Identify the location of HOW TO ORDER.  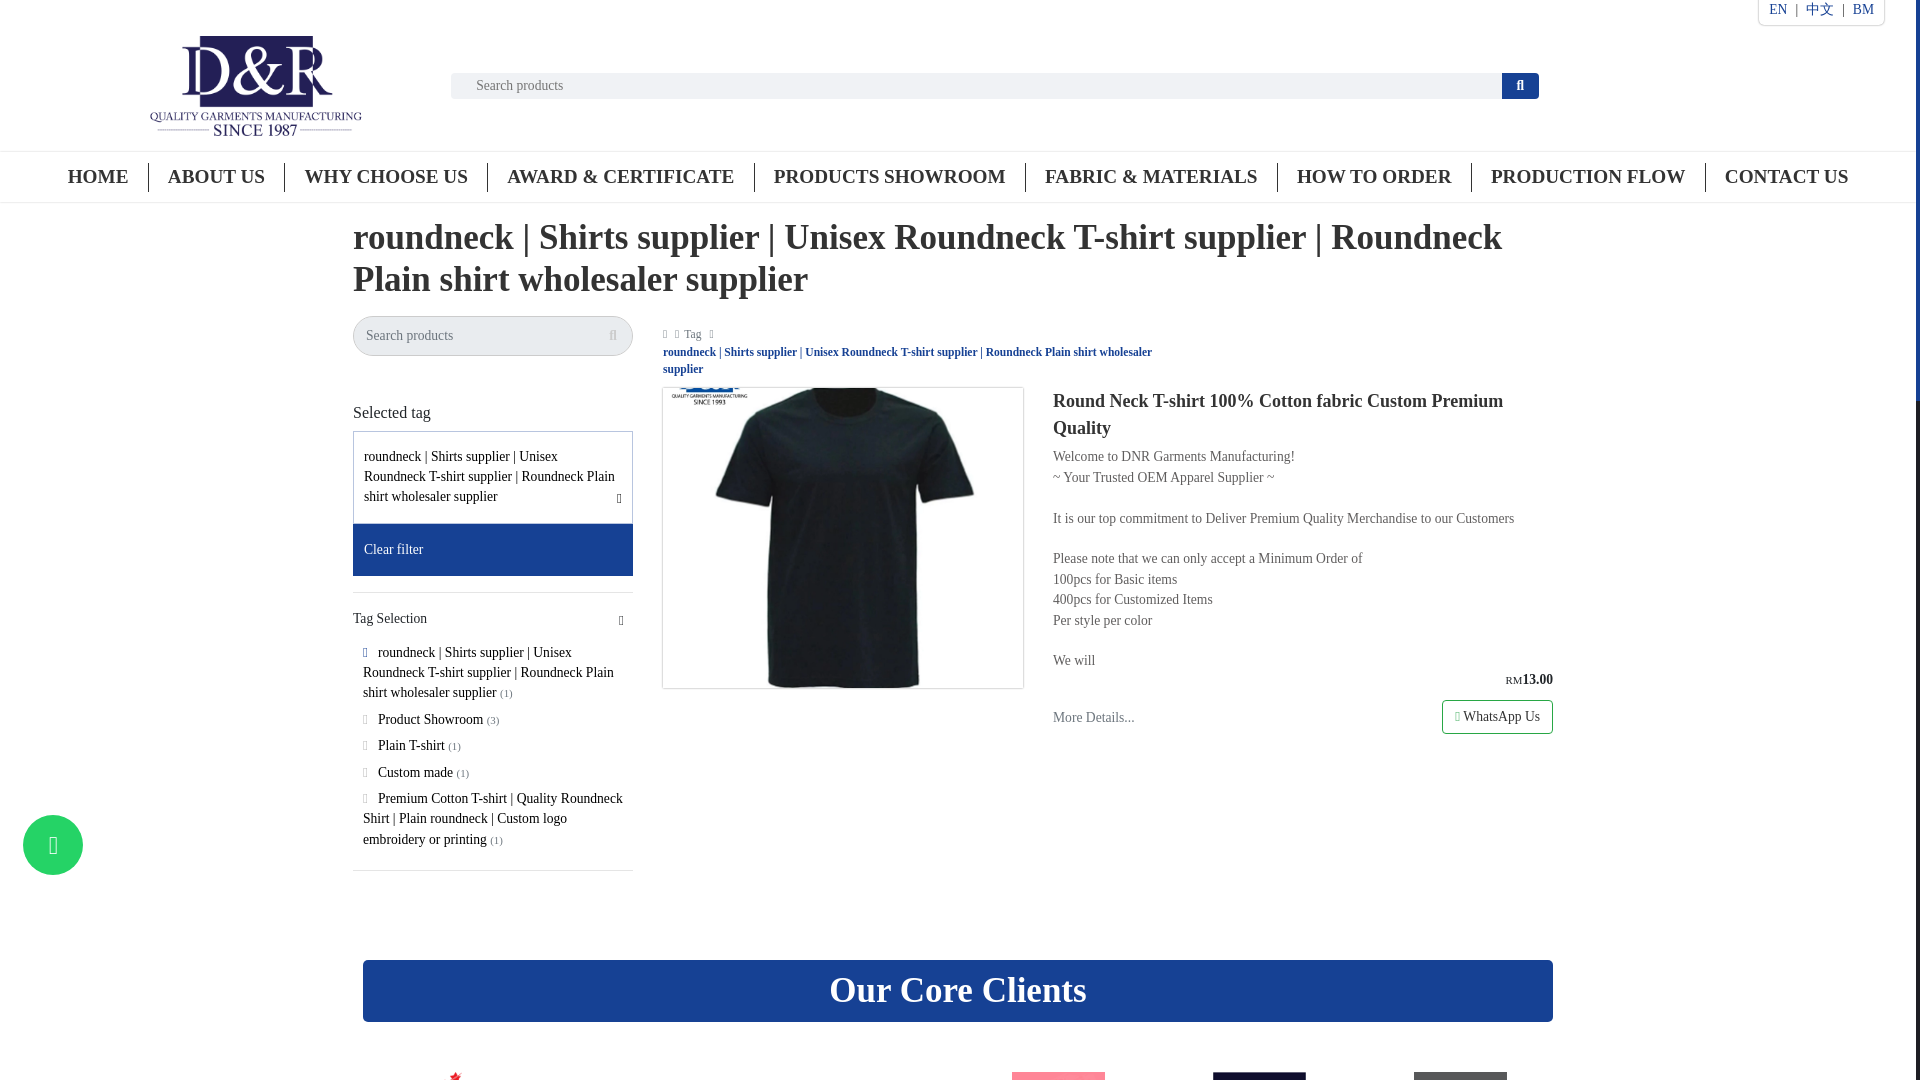
(1374, 176).